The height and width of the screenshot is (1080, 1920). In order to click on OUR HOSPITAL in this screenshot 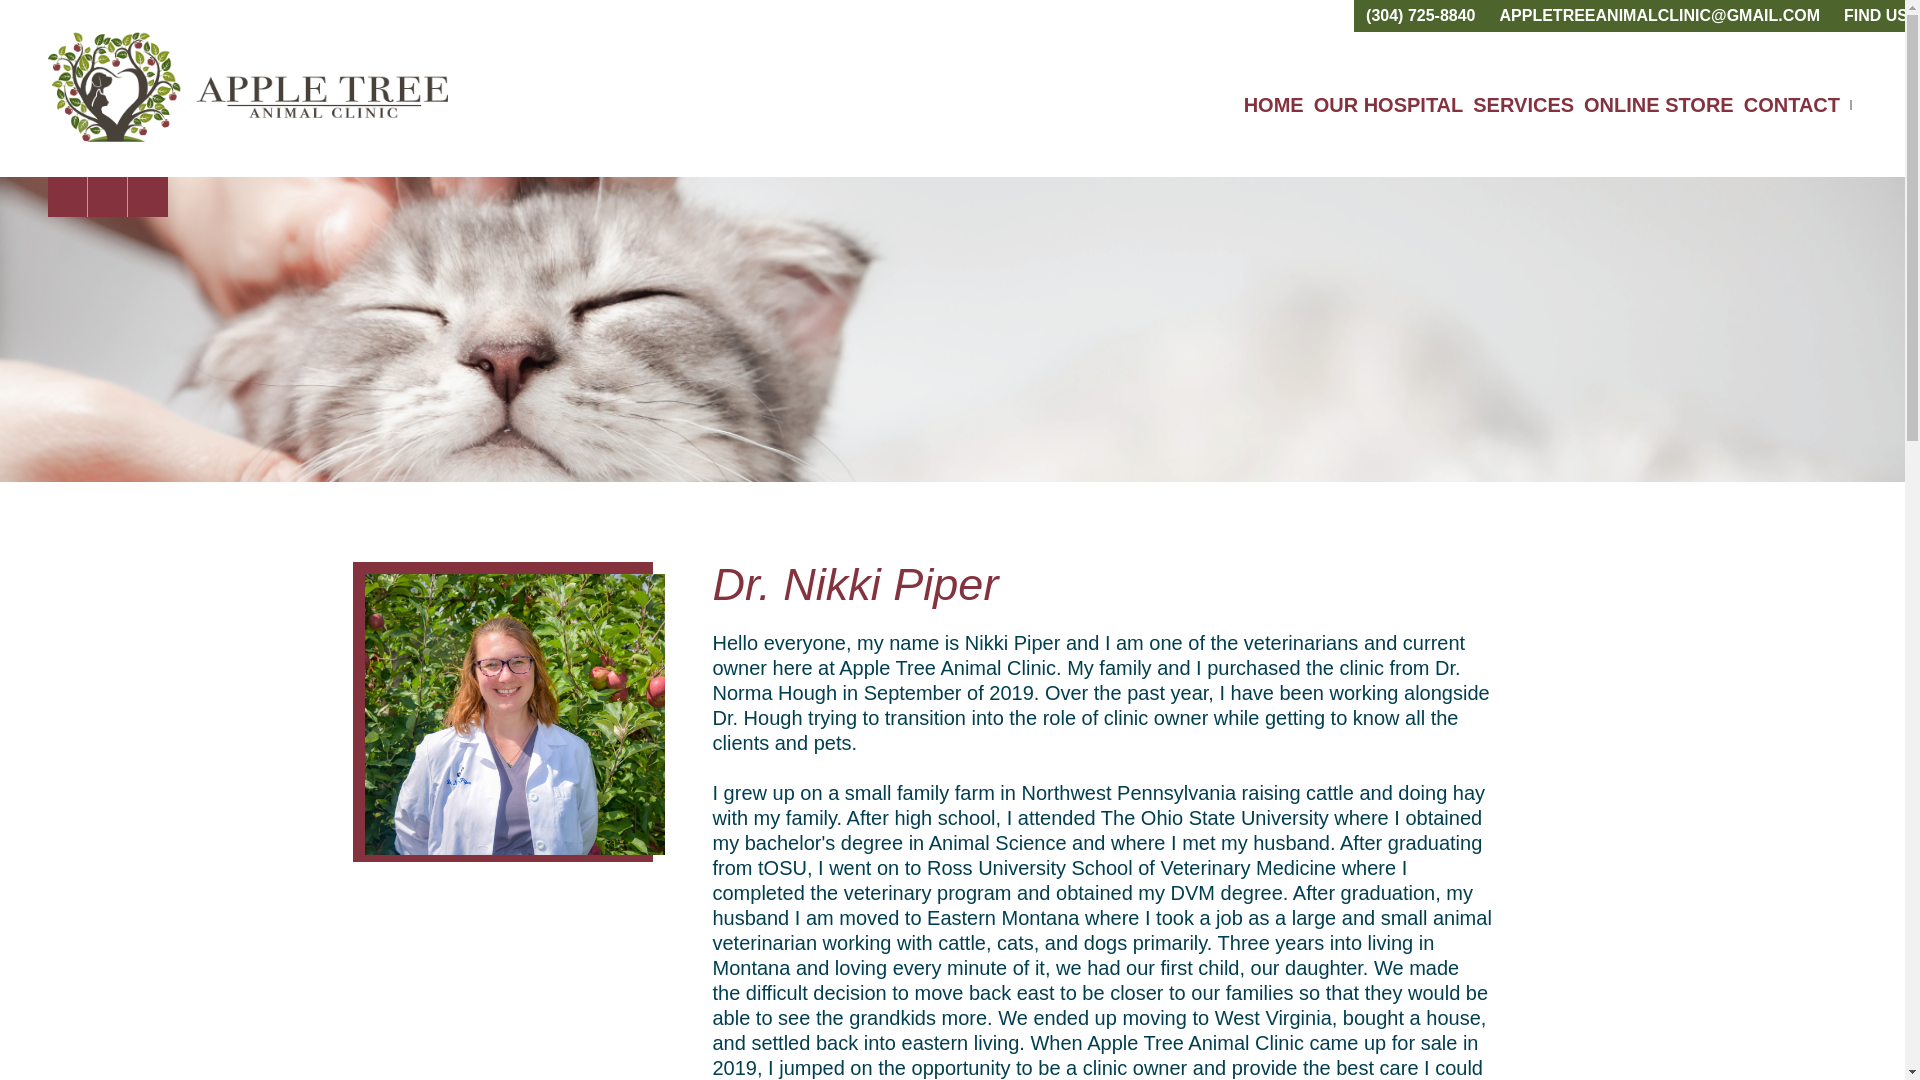, I will do `click(1388, 104)`.